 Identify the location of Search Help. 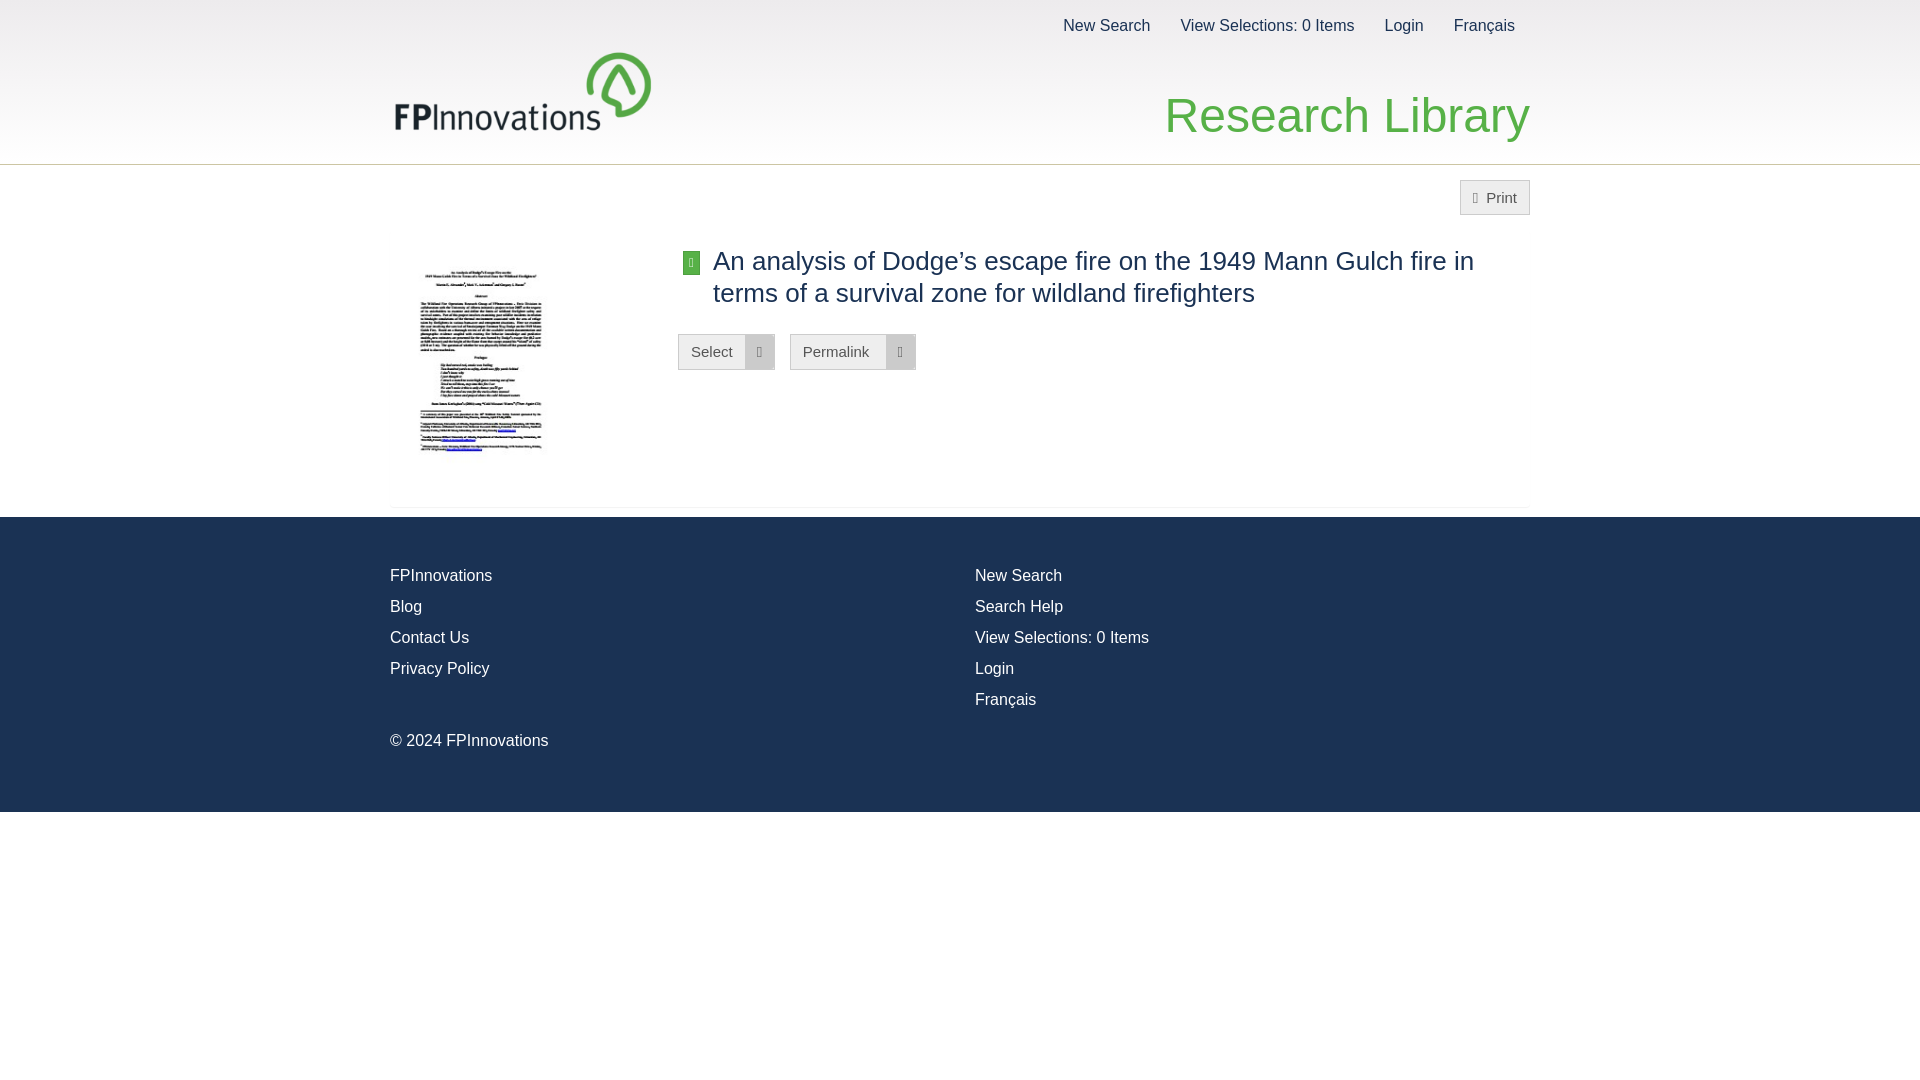
(1019, 606).